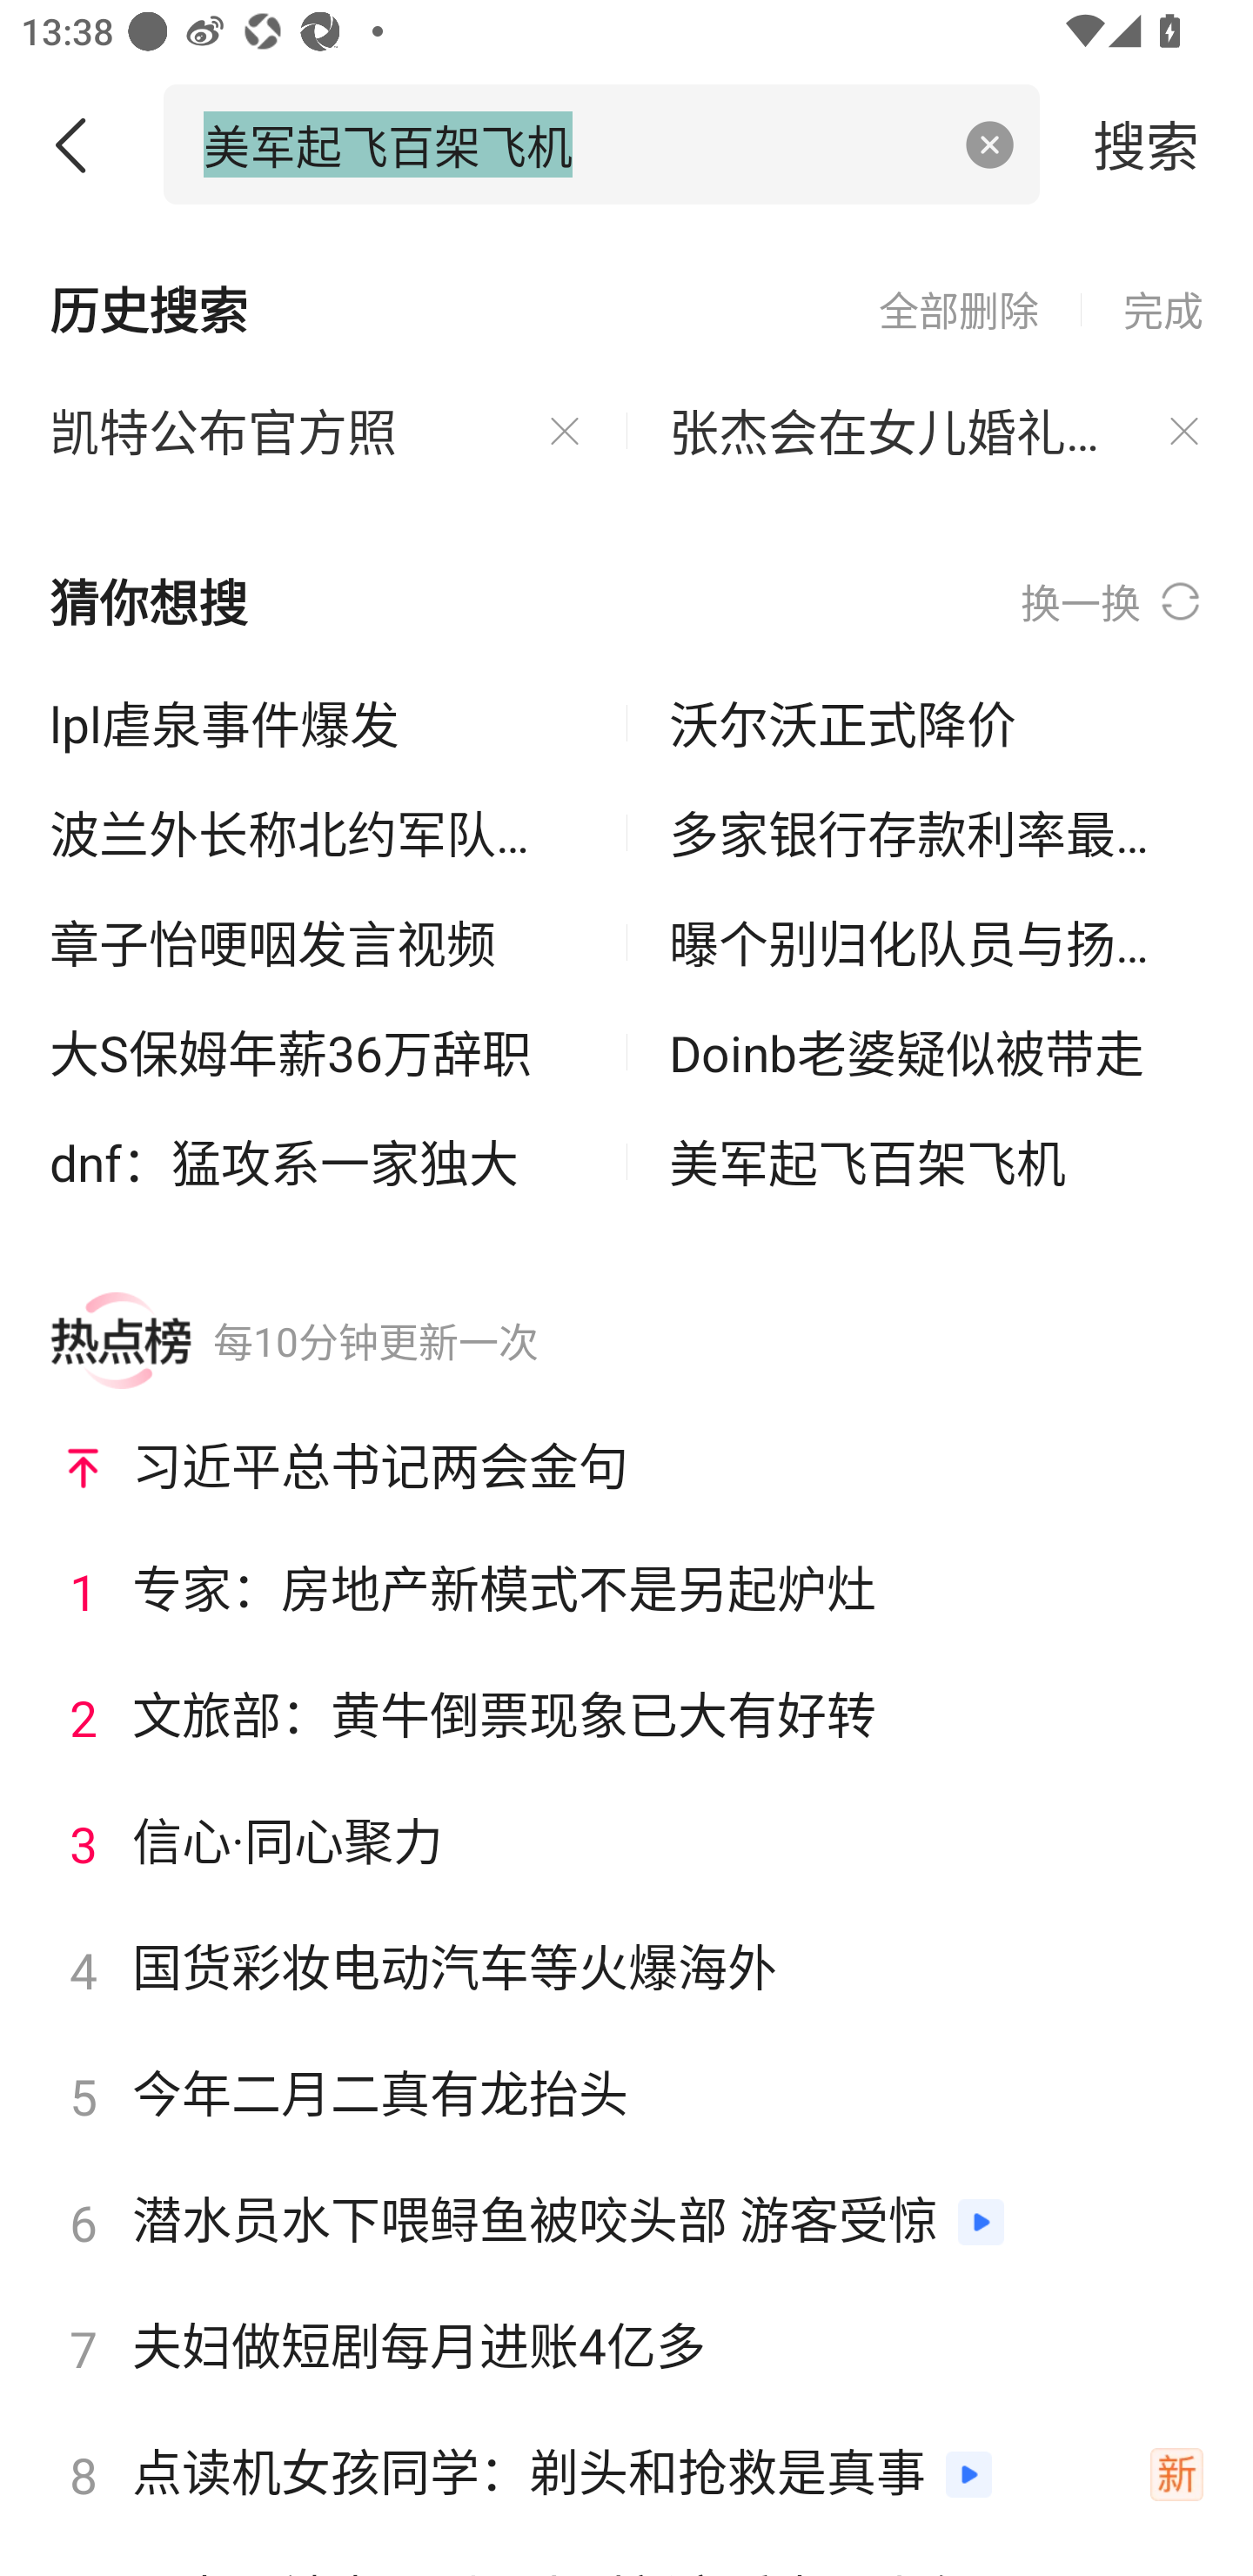 This screenshot has height=2576, width=1253. Describe the element at coordinates (1147, 144) in the screenshot. I see `搜索` at that location.